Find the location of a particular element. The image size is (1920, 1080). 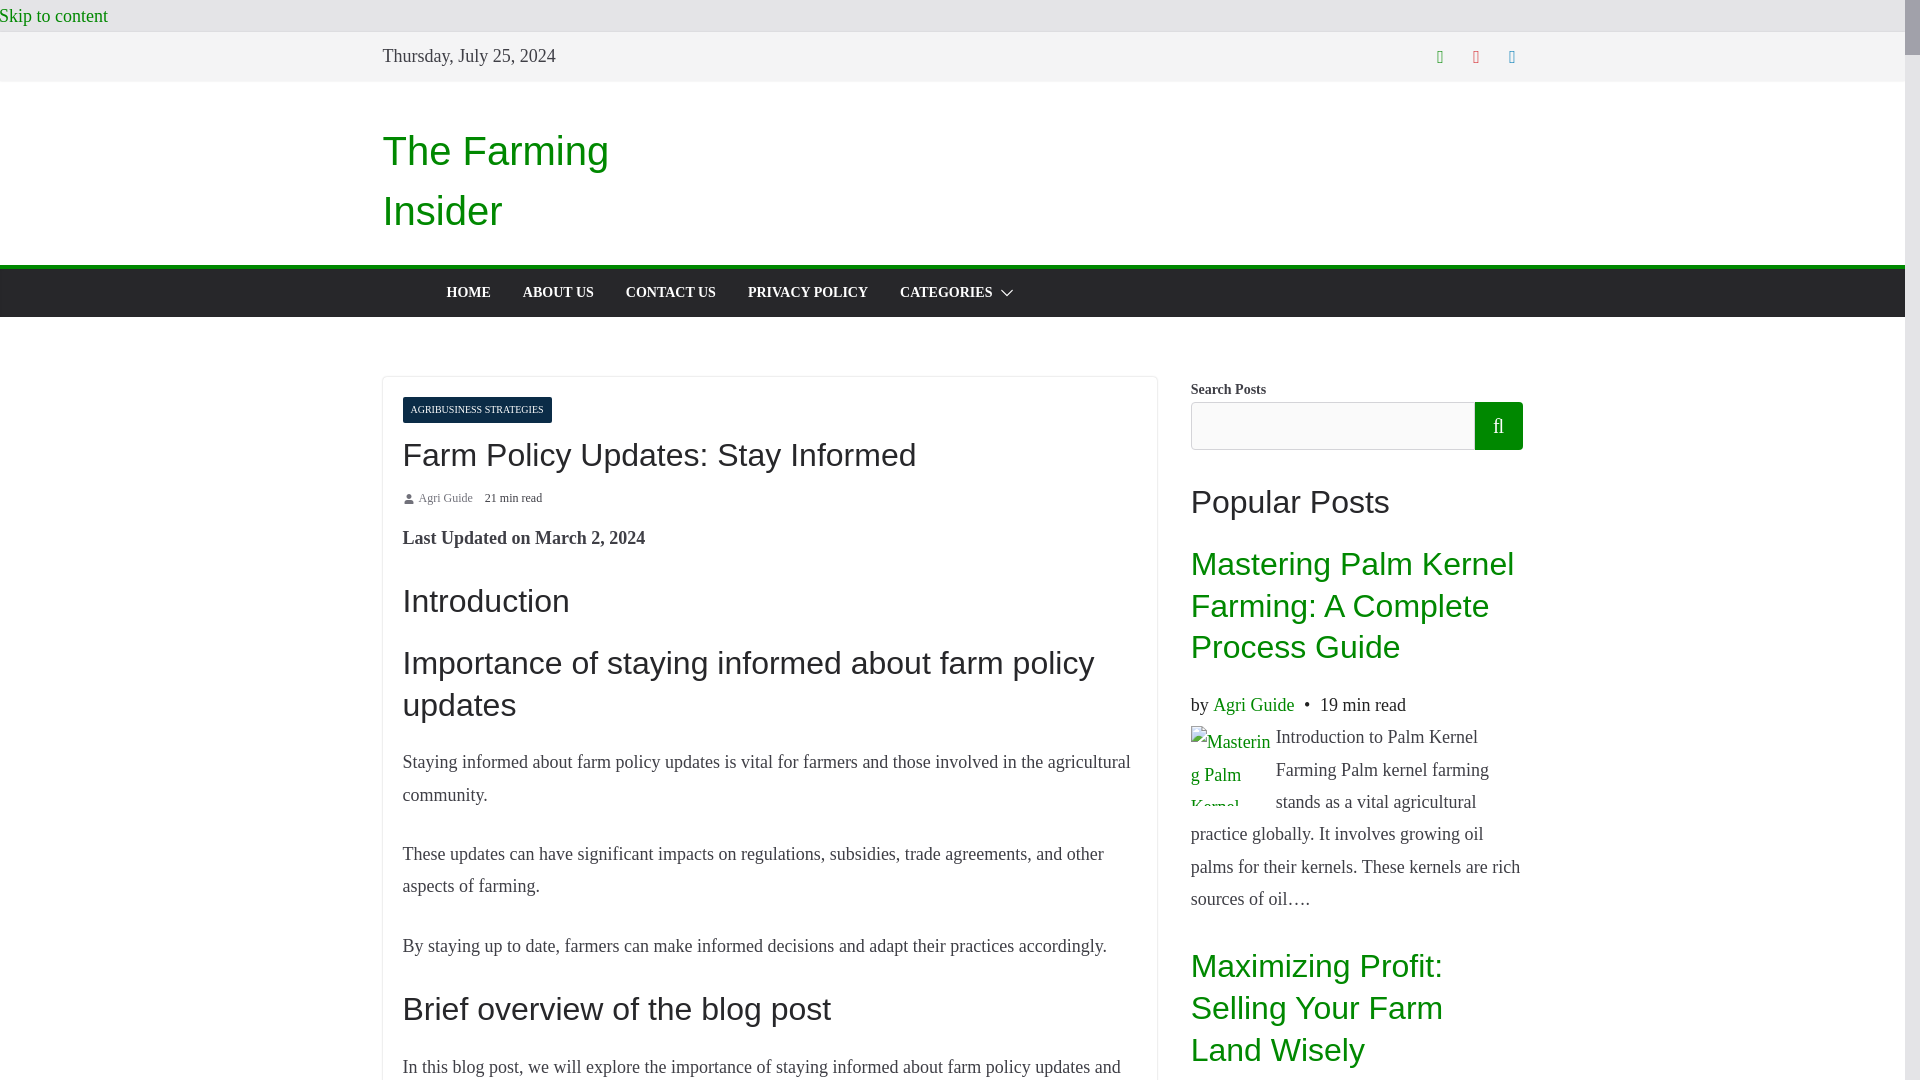

CATEGORIES is located at coordinates (946, 292).